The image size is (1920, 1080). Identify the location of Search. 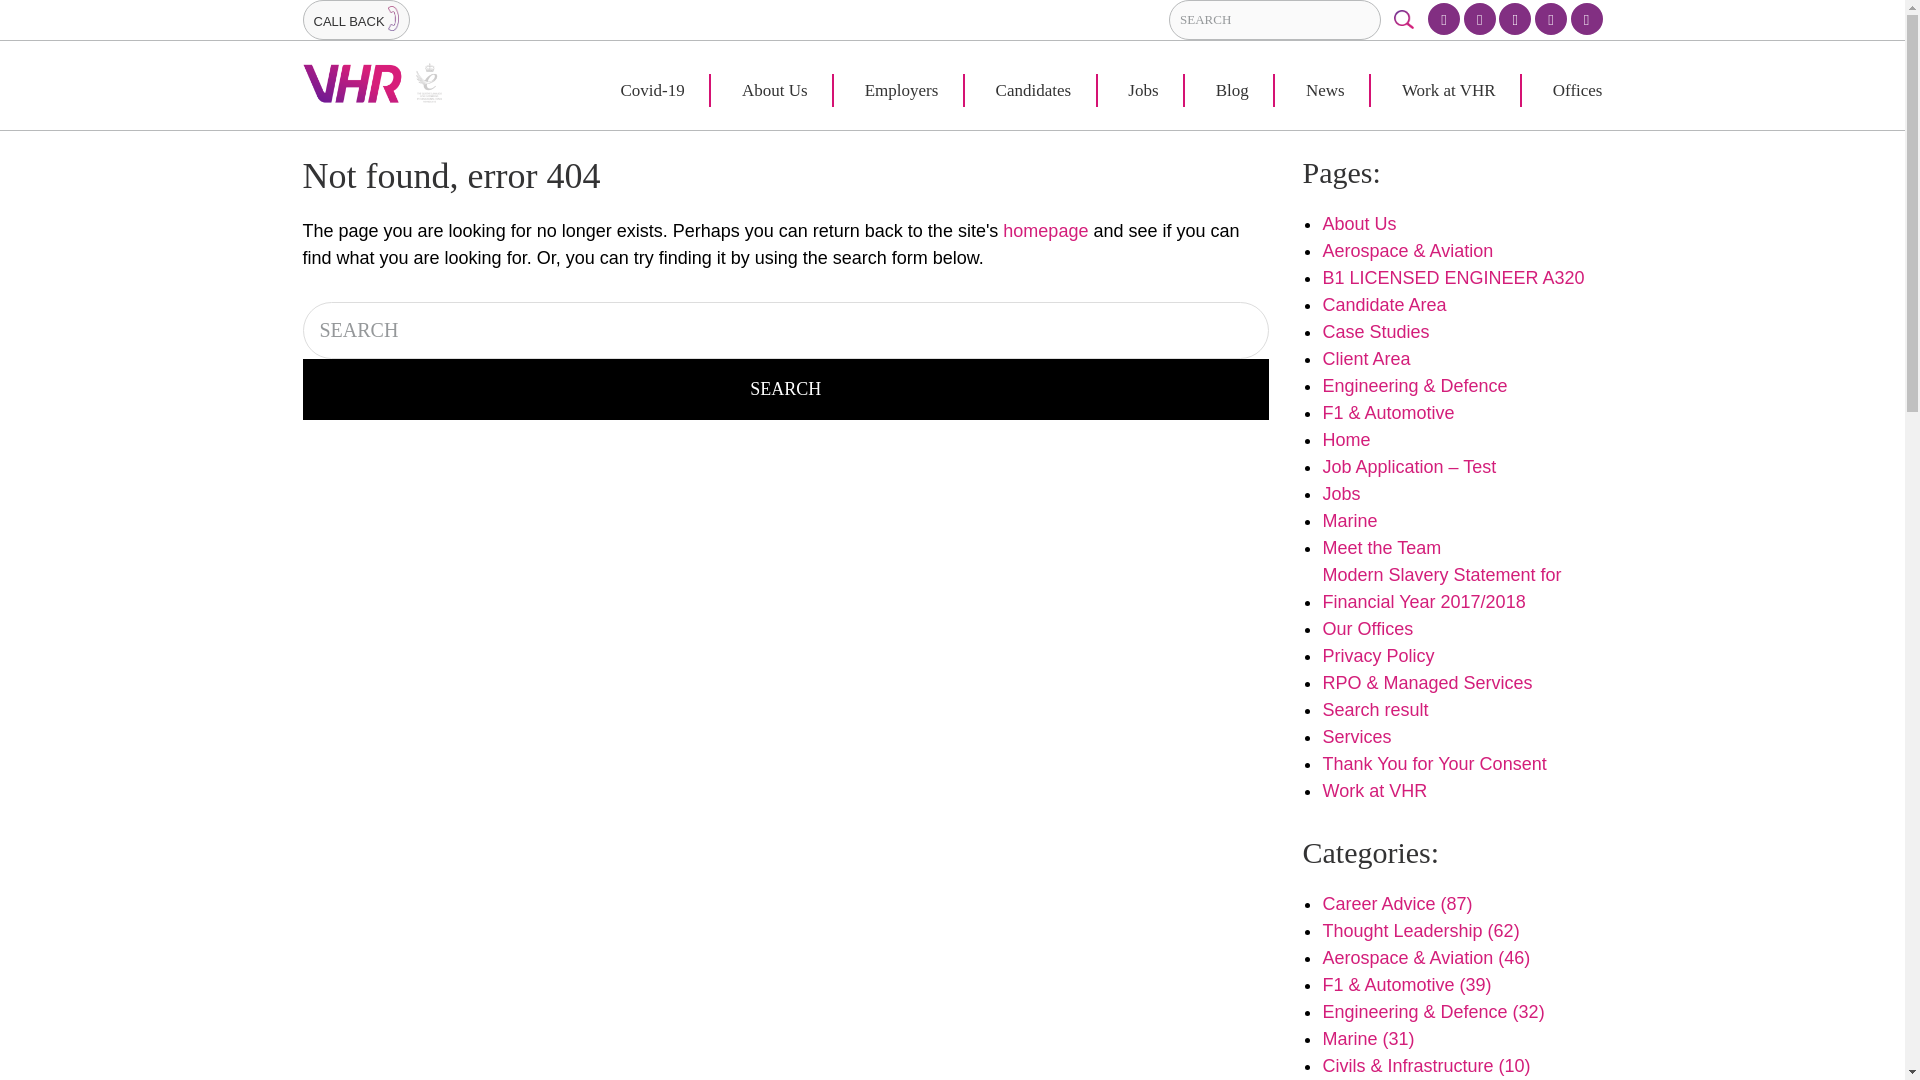
(785, 389).